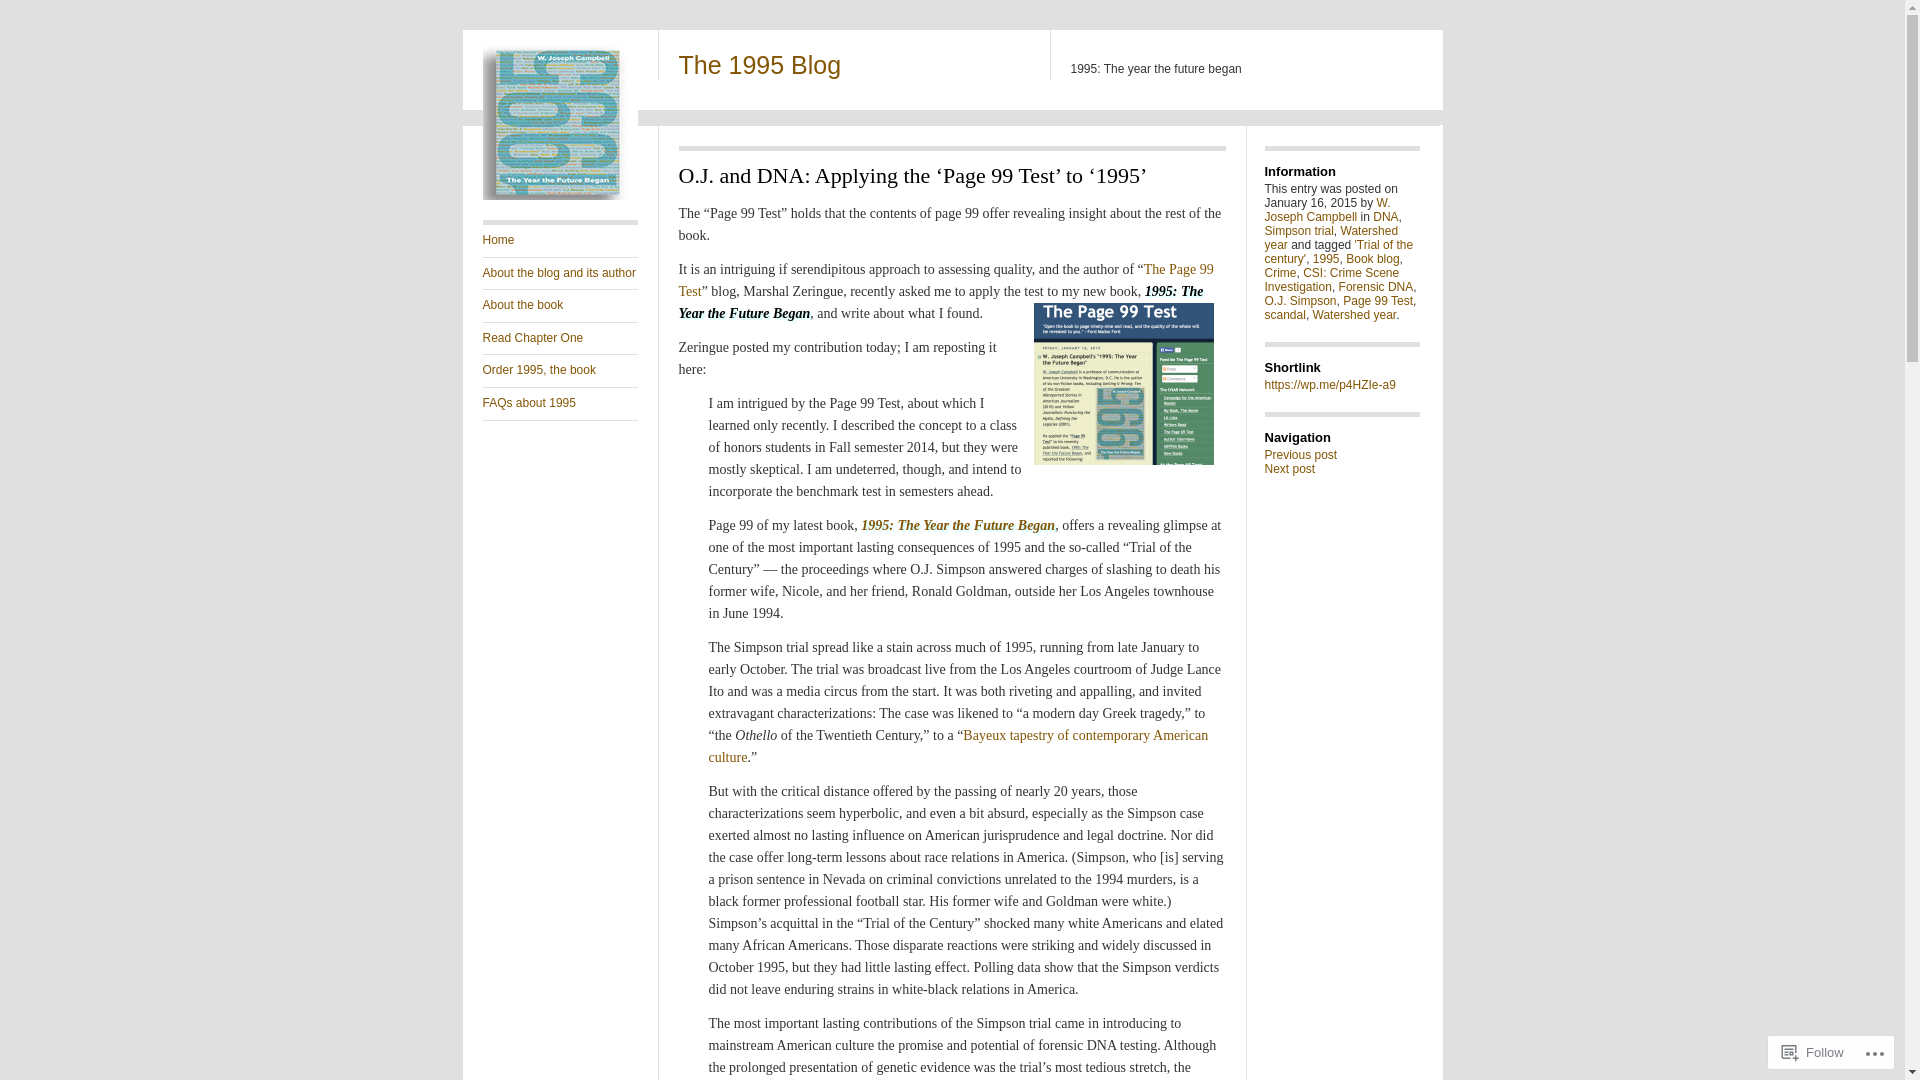  What do you see at coordinates (1280, 273) in the screenshot?
I see `Crime` at bounding box center [1280, 273].